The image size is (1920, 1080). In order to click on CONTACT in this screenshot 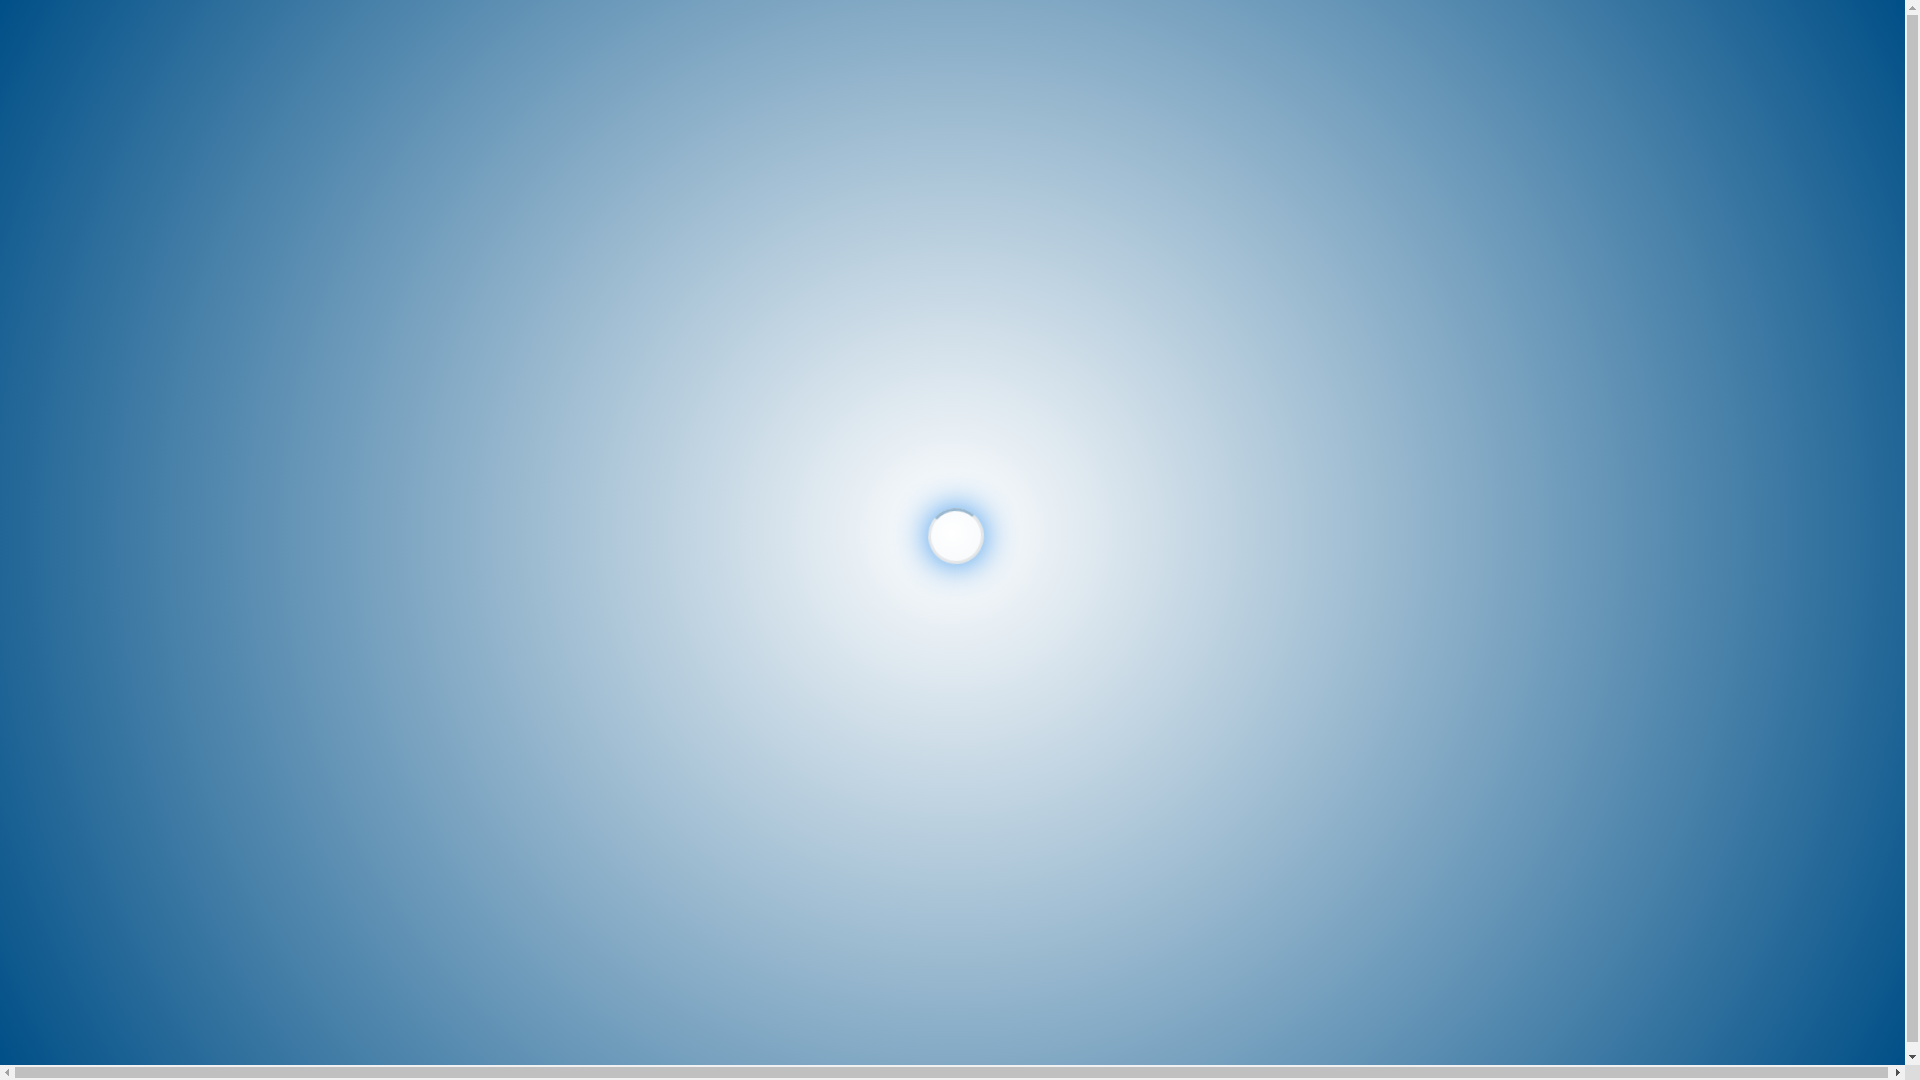, I will do `click(80, 320)`.